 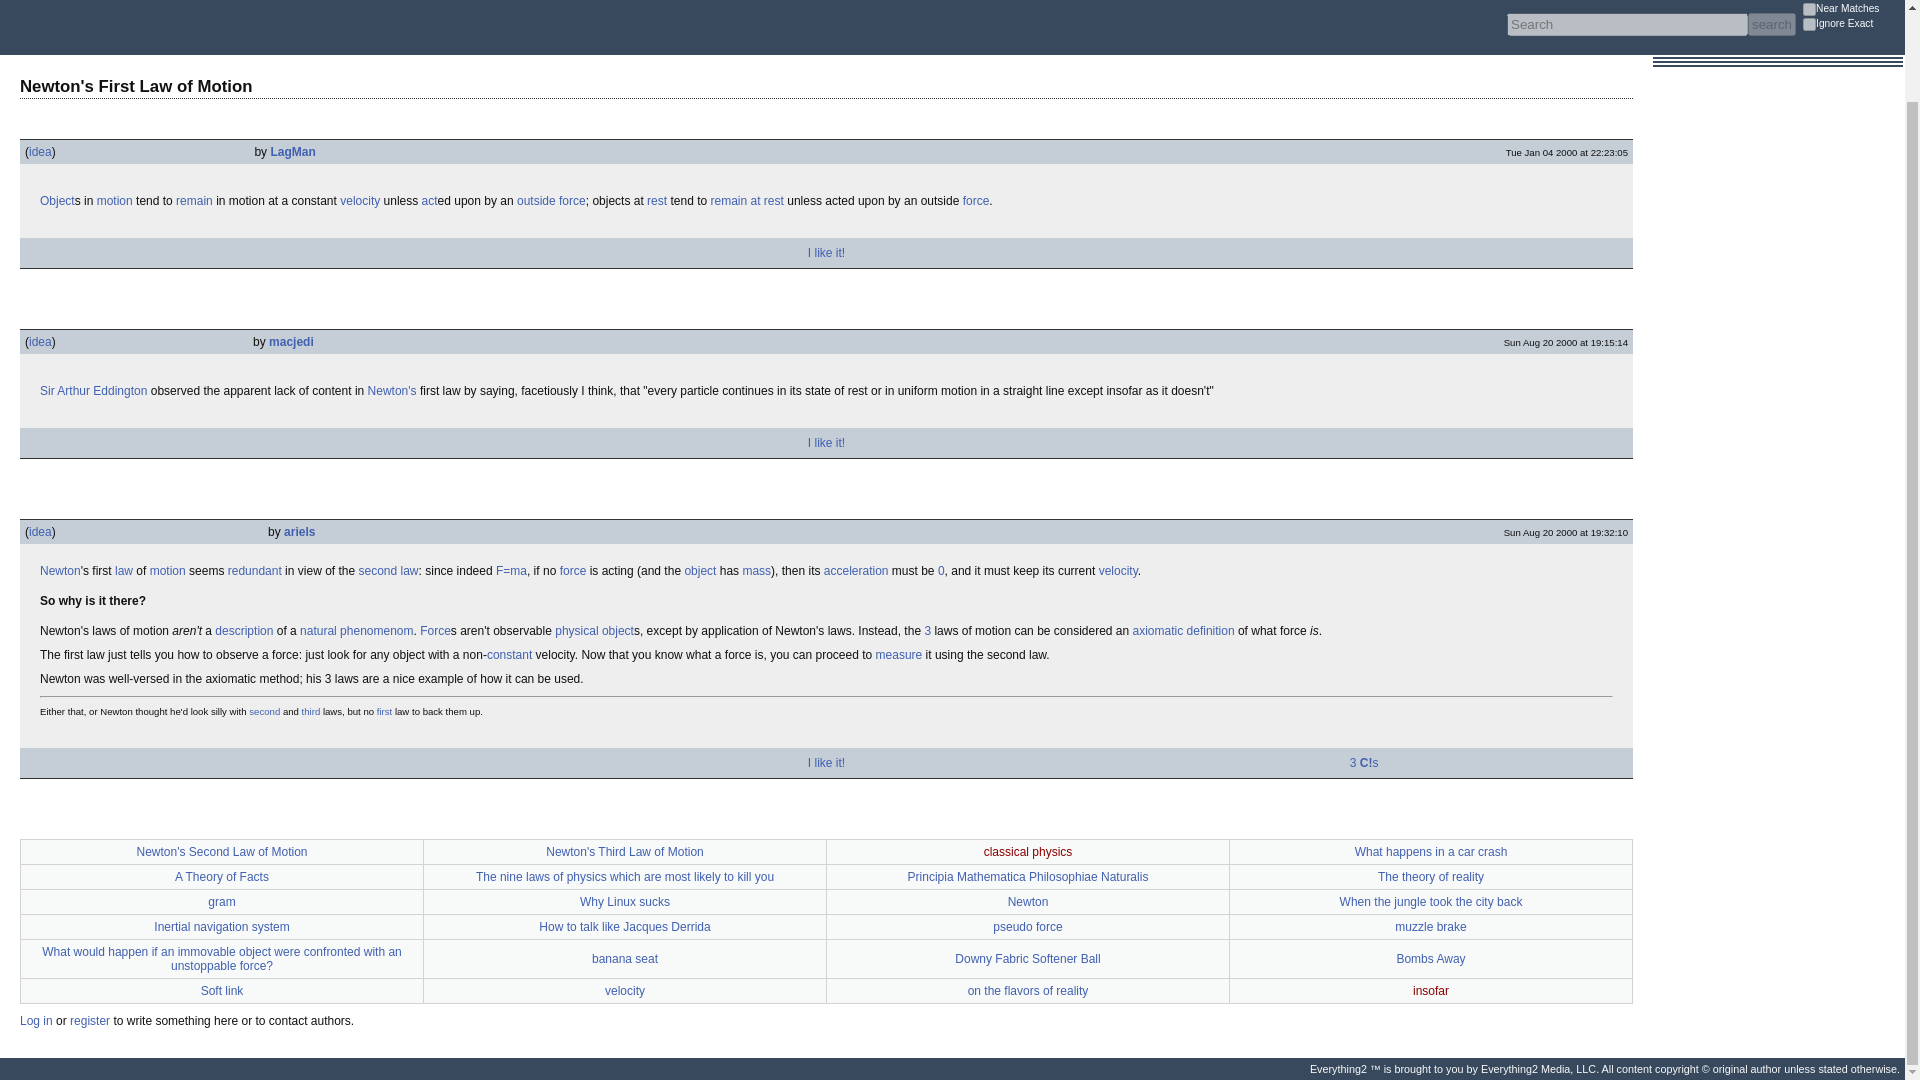 I want to click on rest, so click(x=656, y=201).